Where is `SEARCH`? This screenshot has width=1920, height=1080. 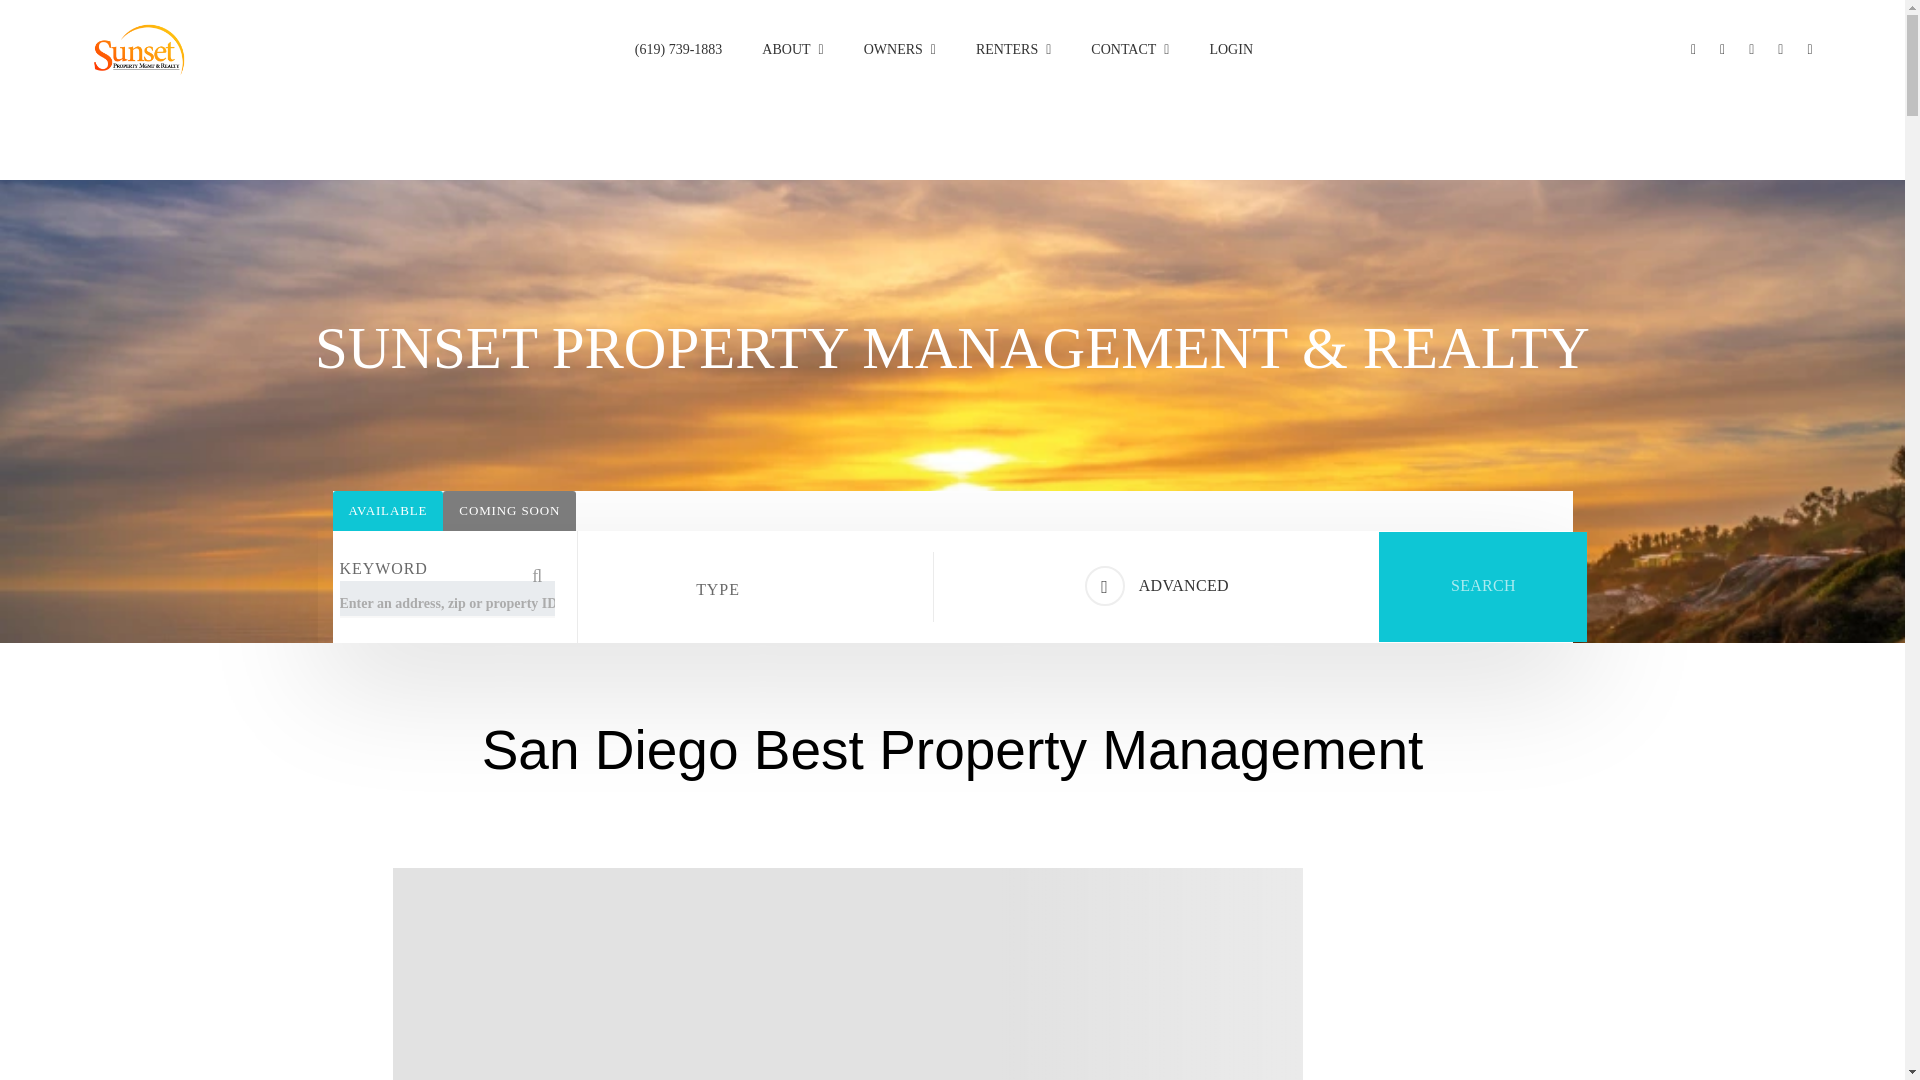
SEARCH is located at coordinates (1482, 586).